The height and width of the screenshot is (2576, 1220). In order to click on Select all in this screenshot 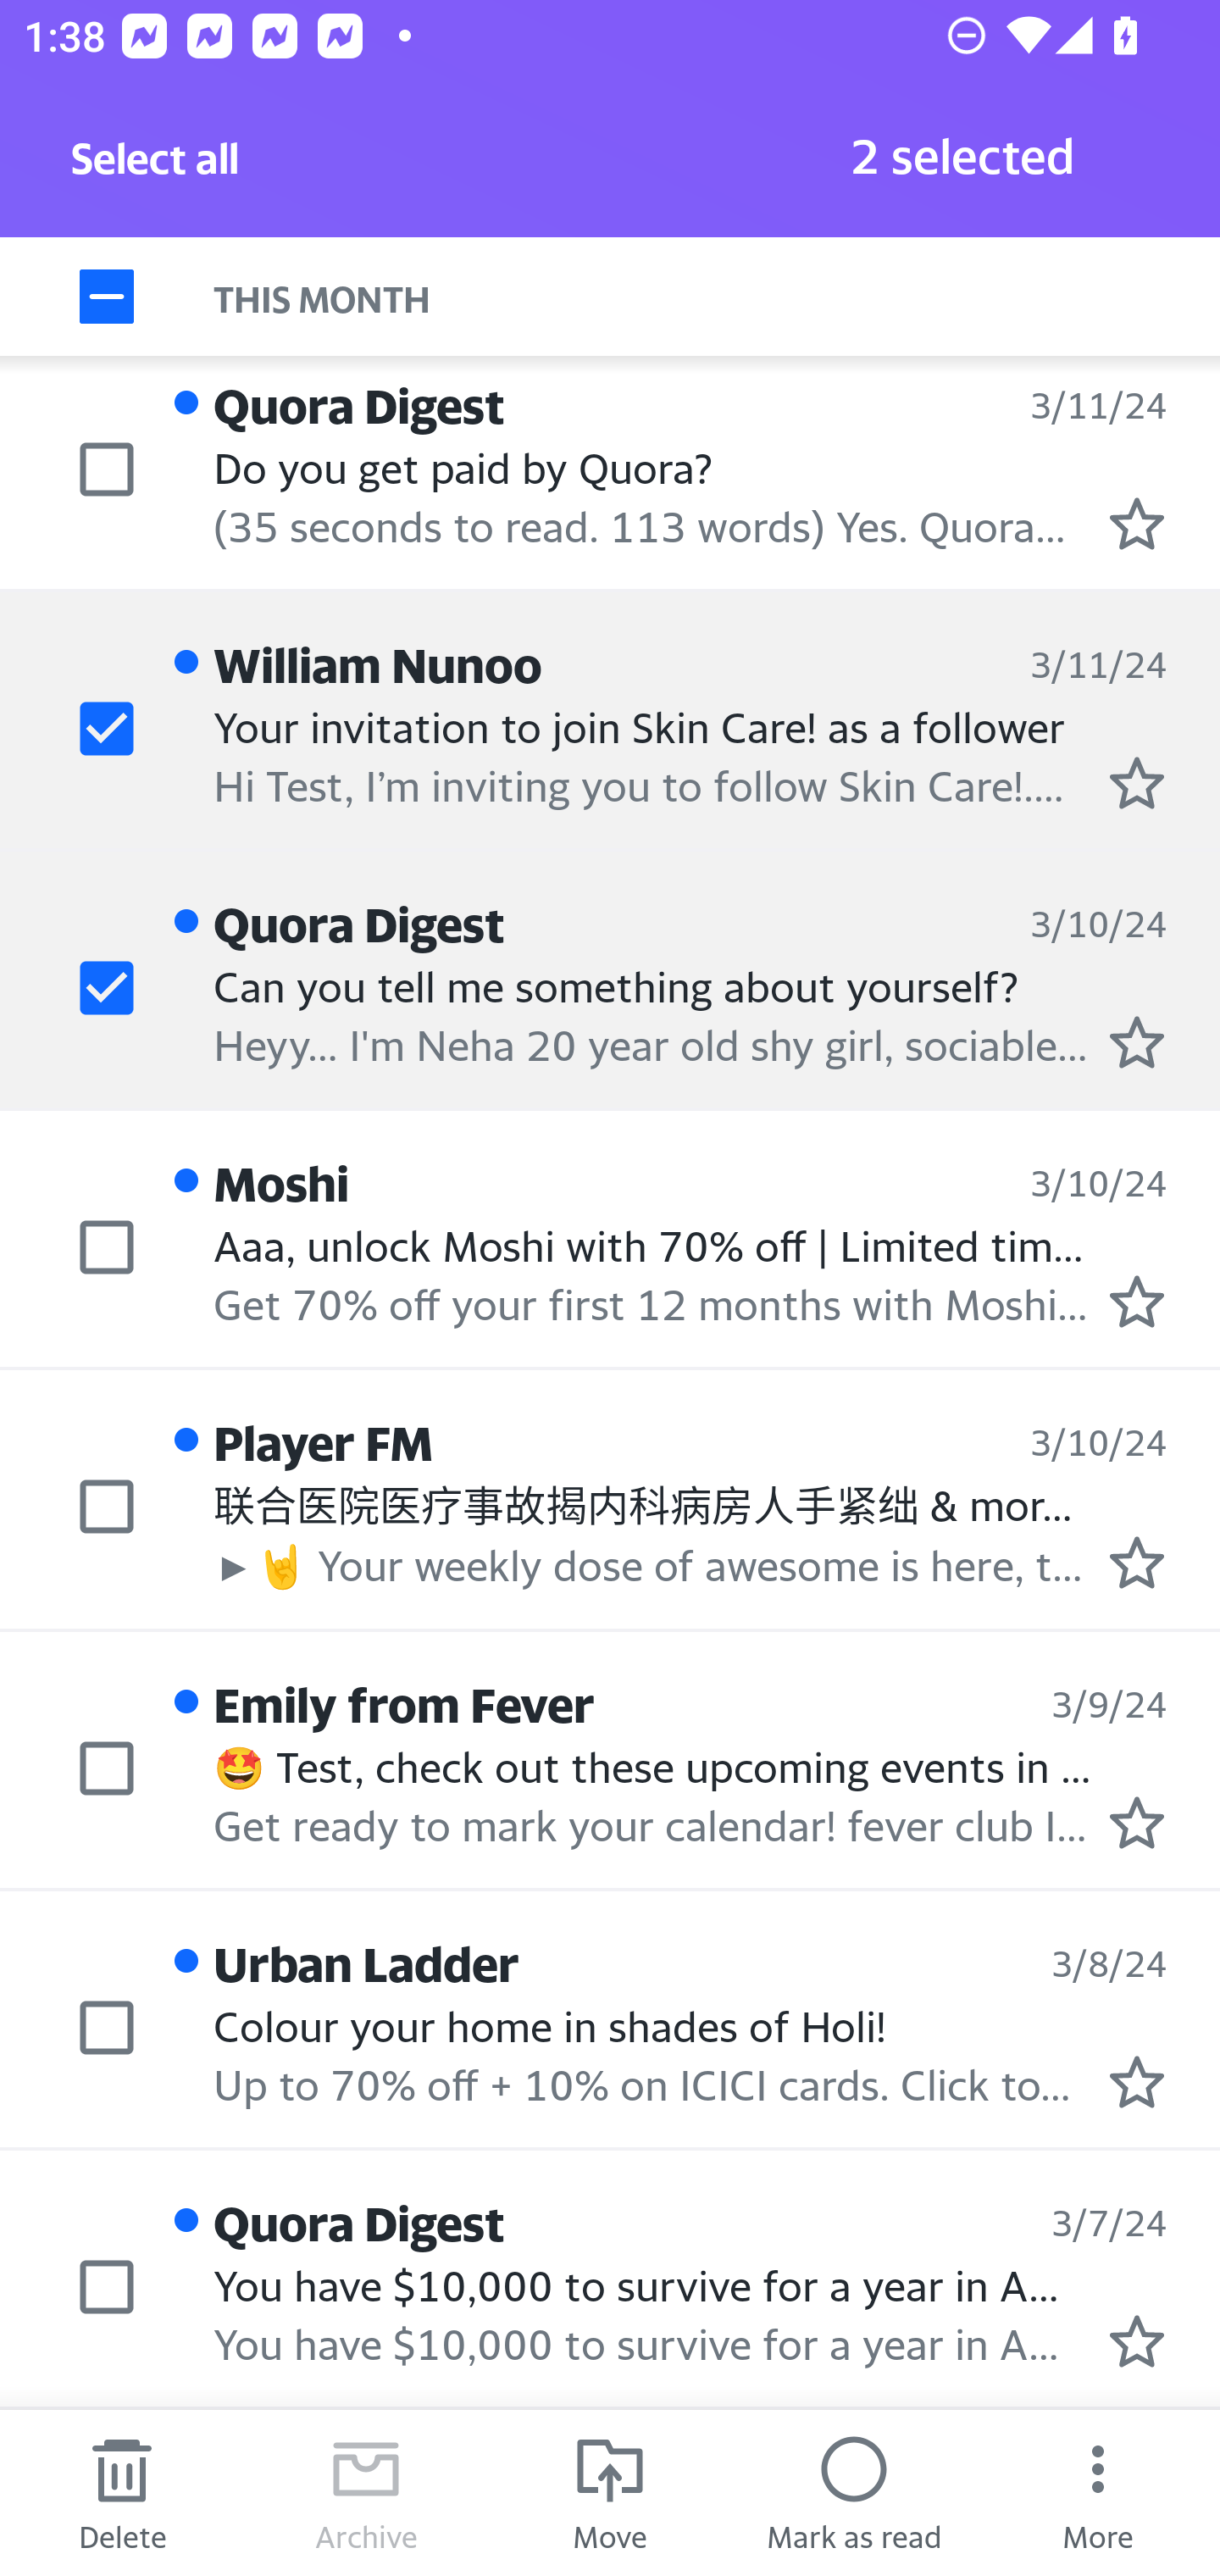, I will do `click(156, 167)`.